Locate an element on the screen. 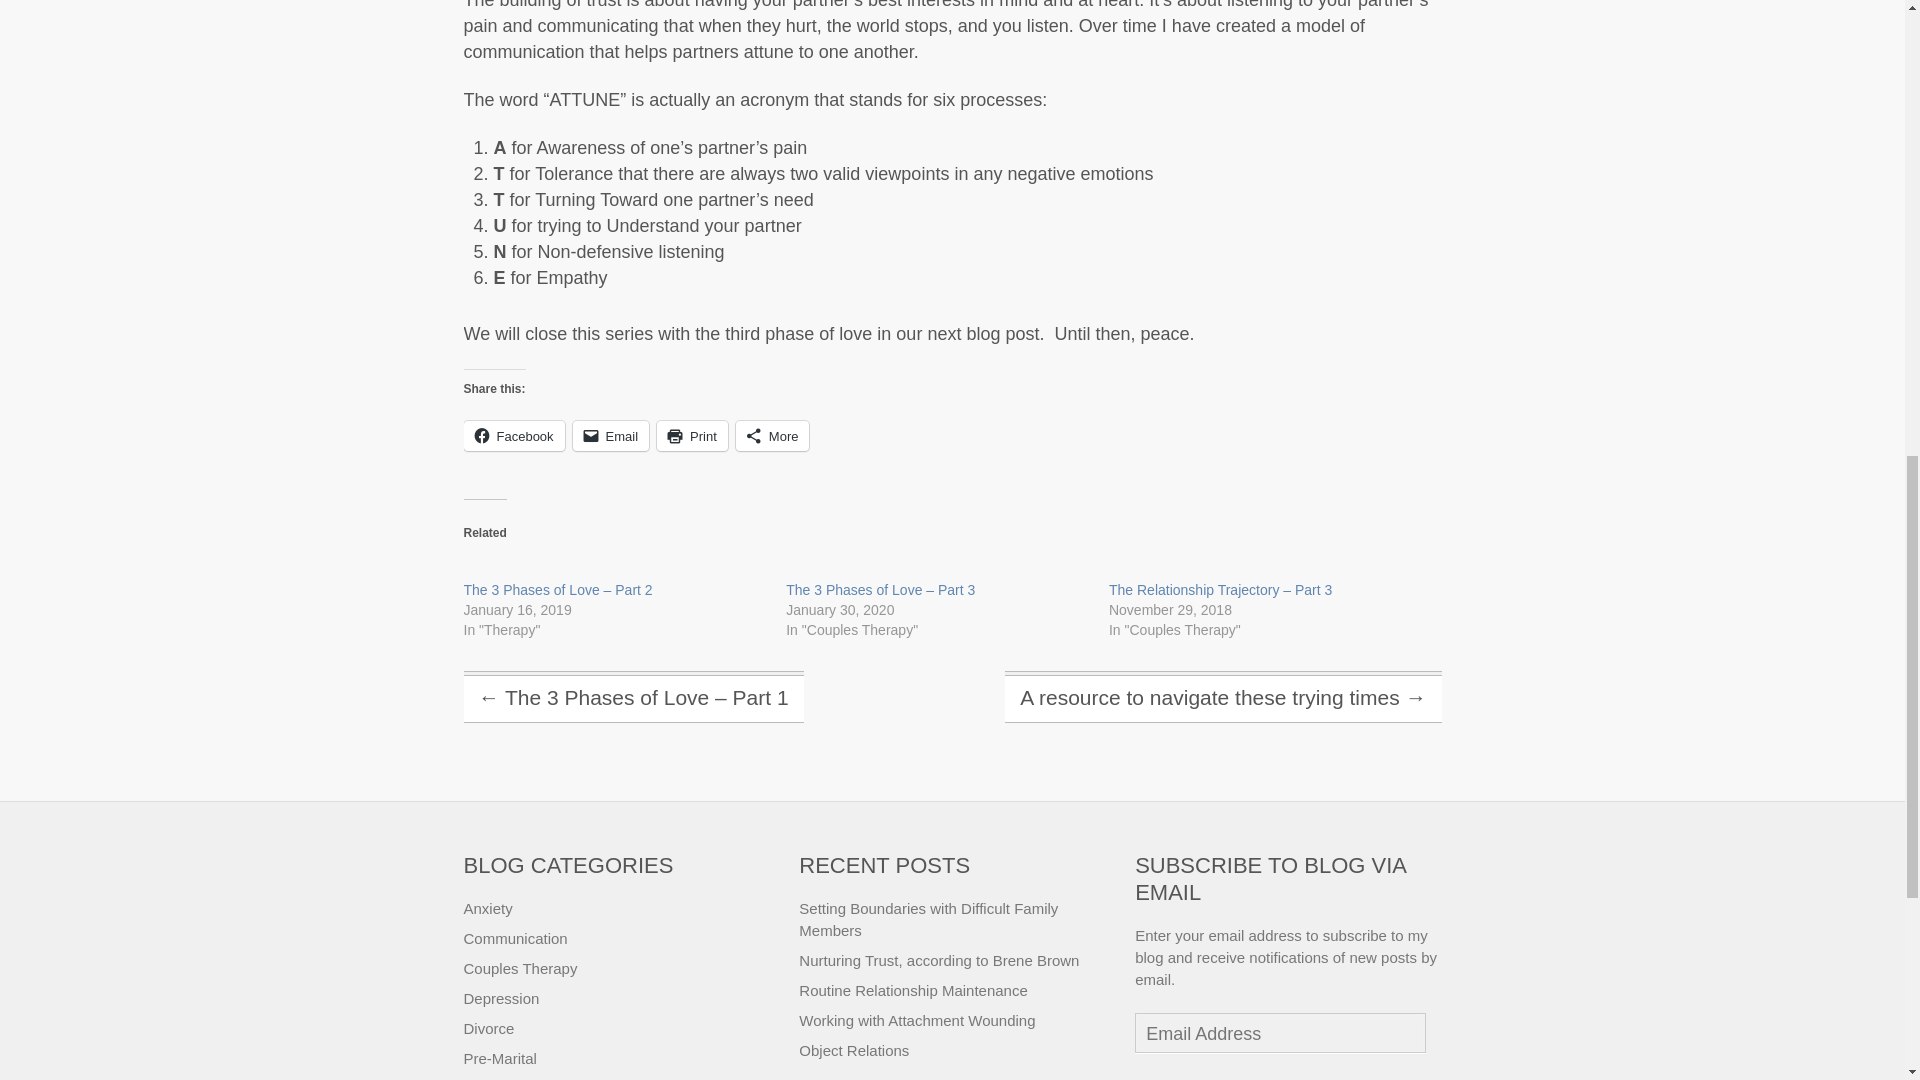 The width and height of the screenshot is (1920, 1080). Click to share on Facebook is located at coordinates (514, 436).